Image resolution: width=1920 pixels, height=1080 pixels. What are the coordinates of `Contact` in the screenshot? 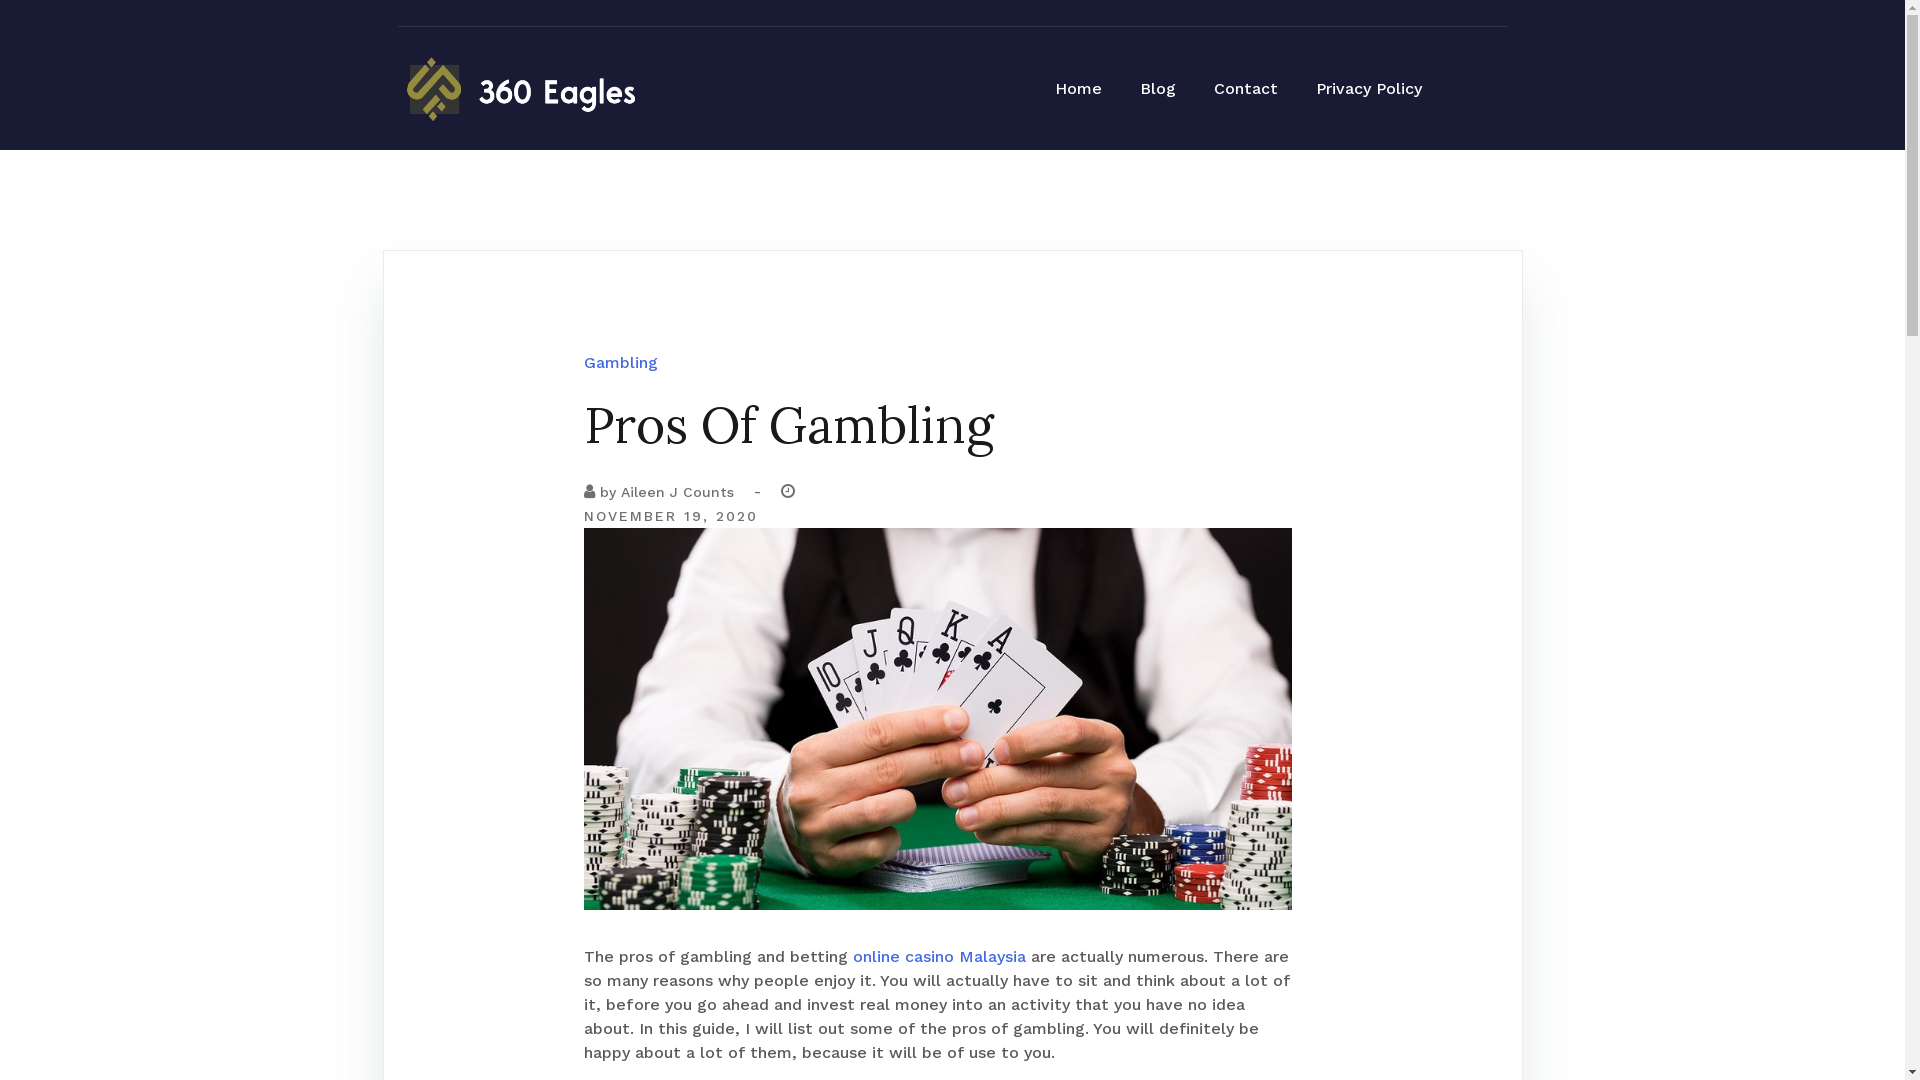 It's located at (1246, 90).